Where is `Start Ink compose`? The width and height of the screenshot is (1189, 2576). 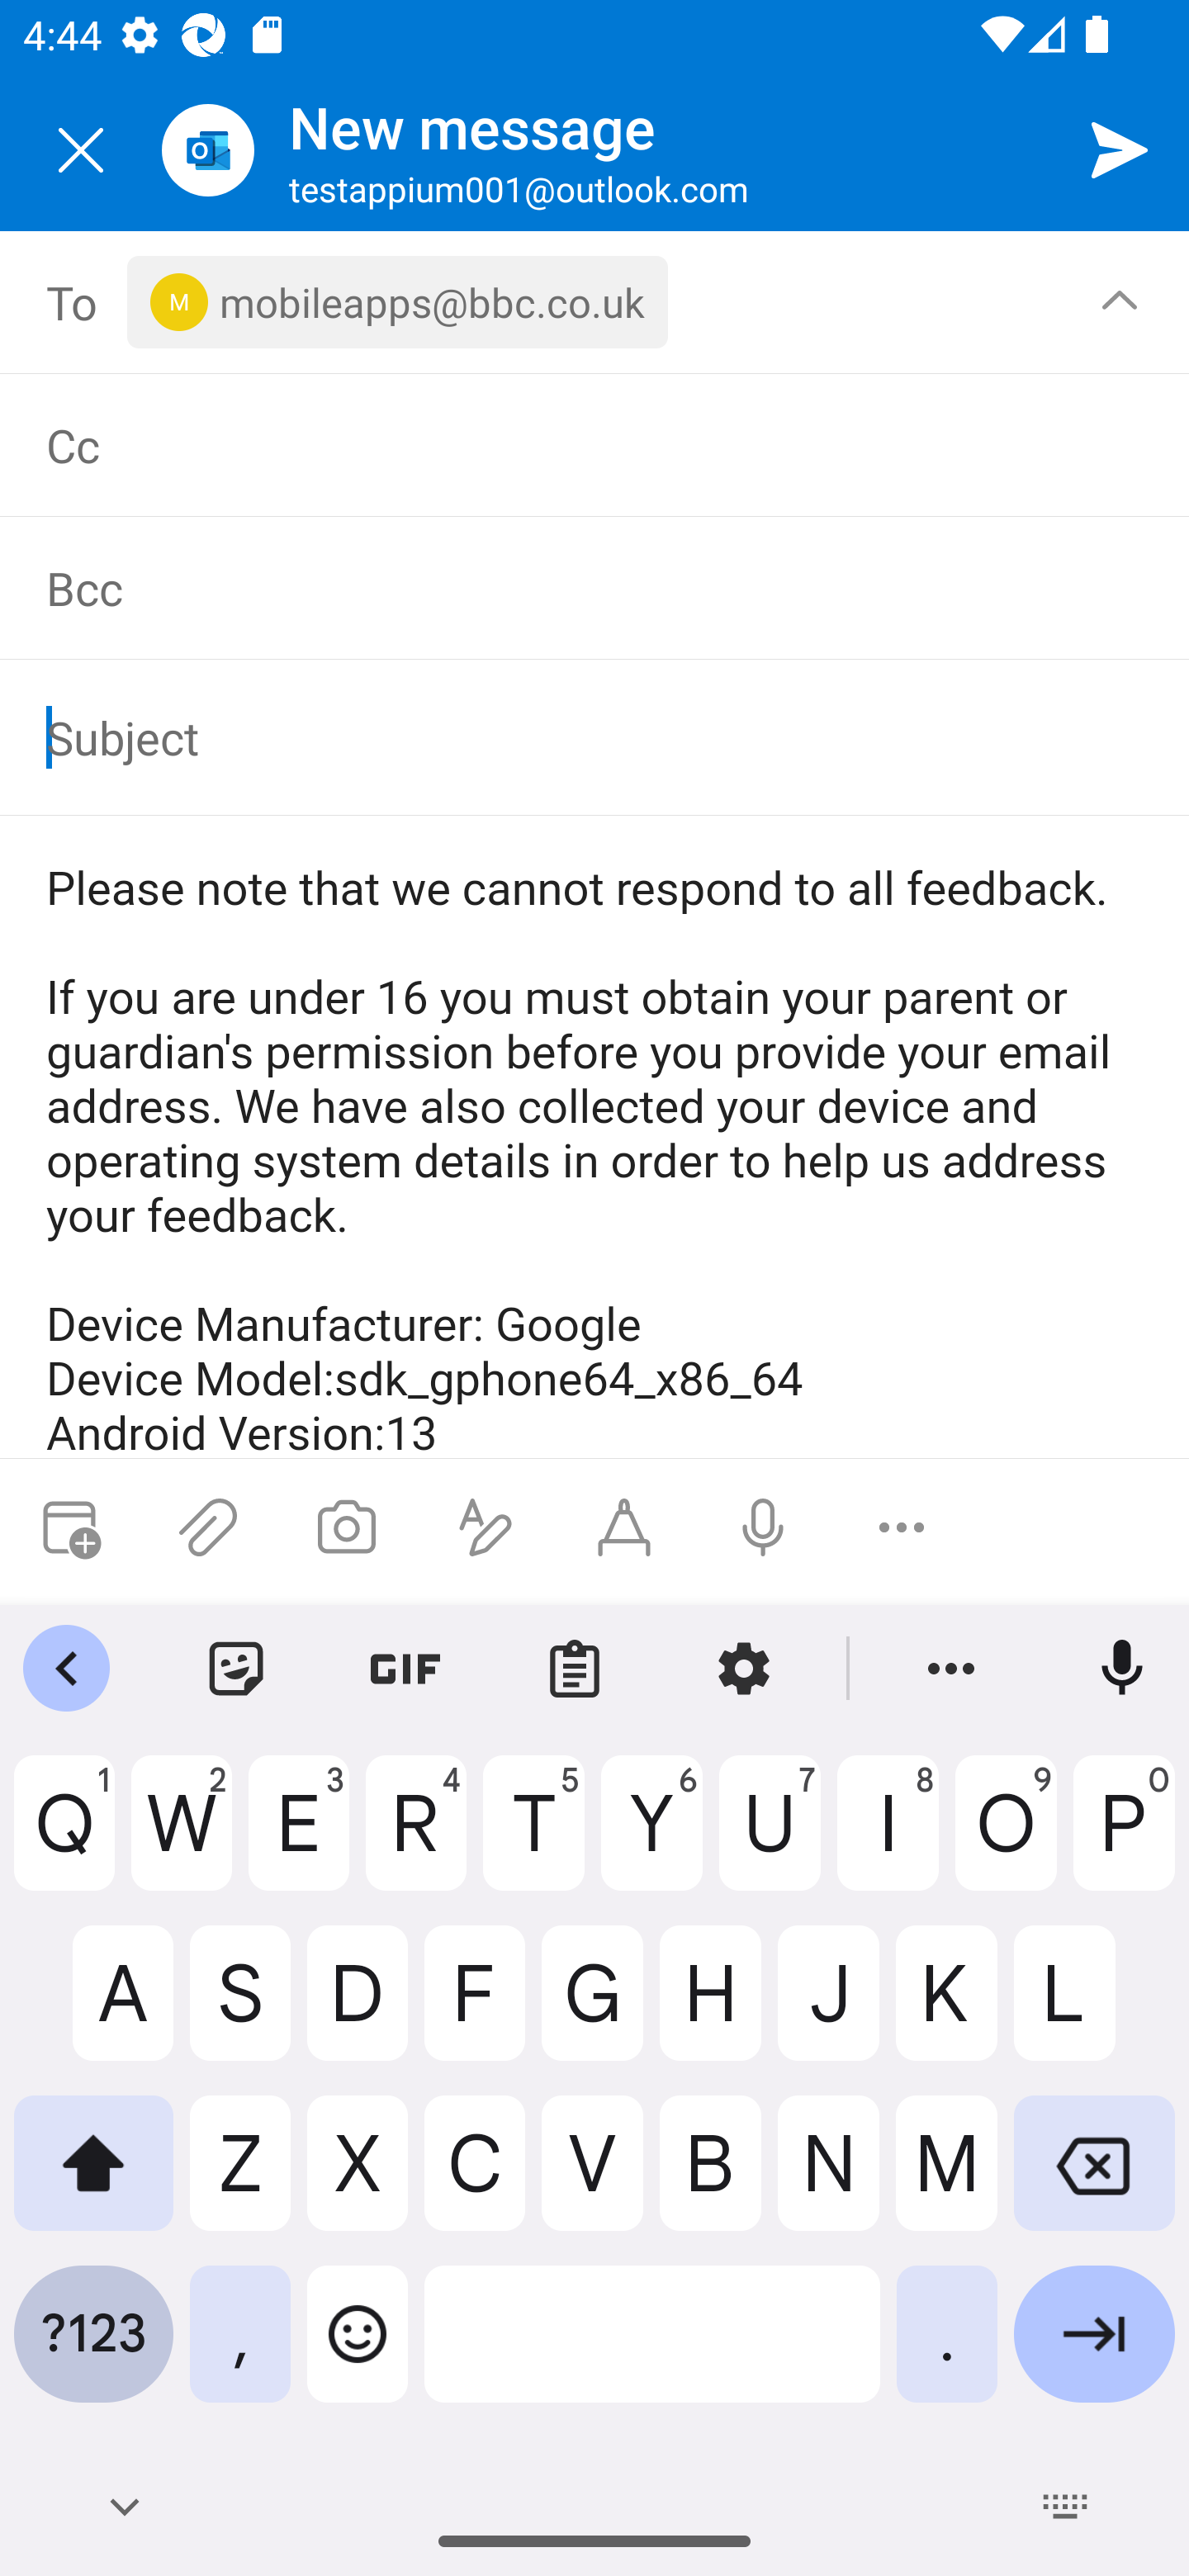 Start Ink compose is located at coordinates (624, 1527).